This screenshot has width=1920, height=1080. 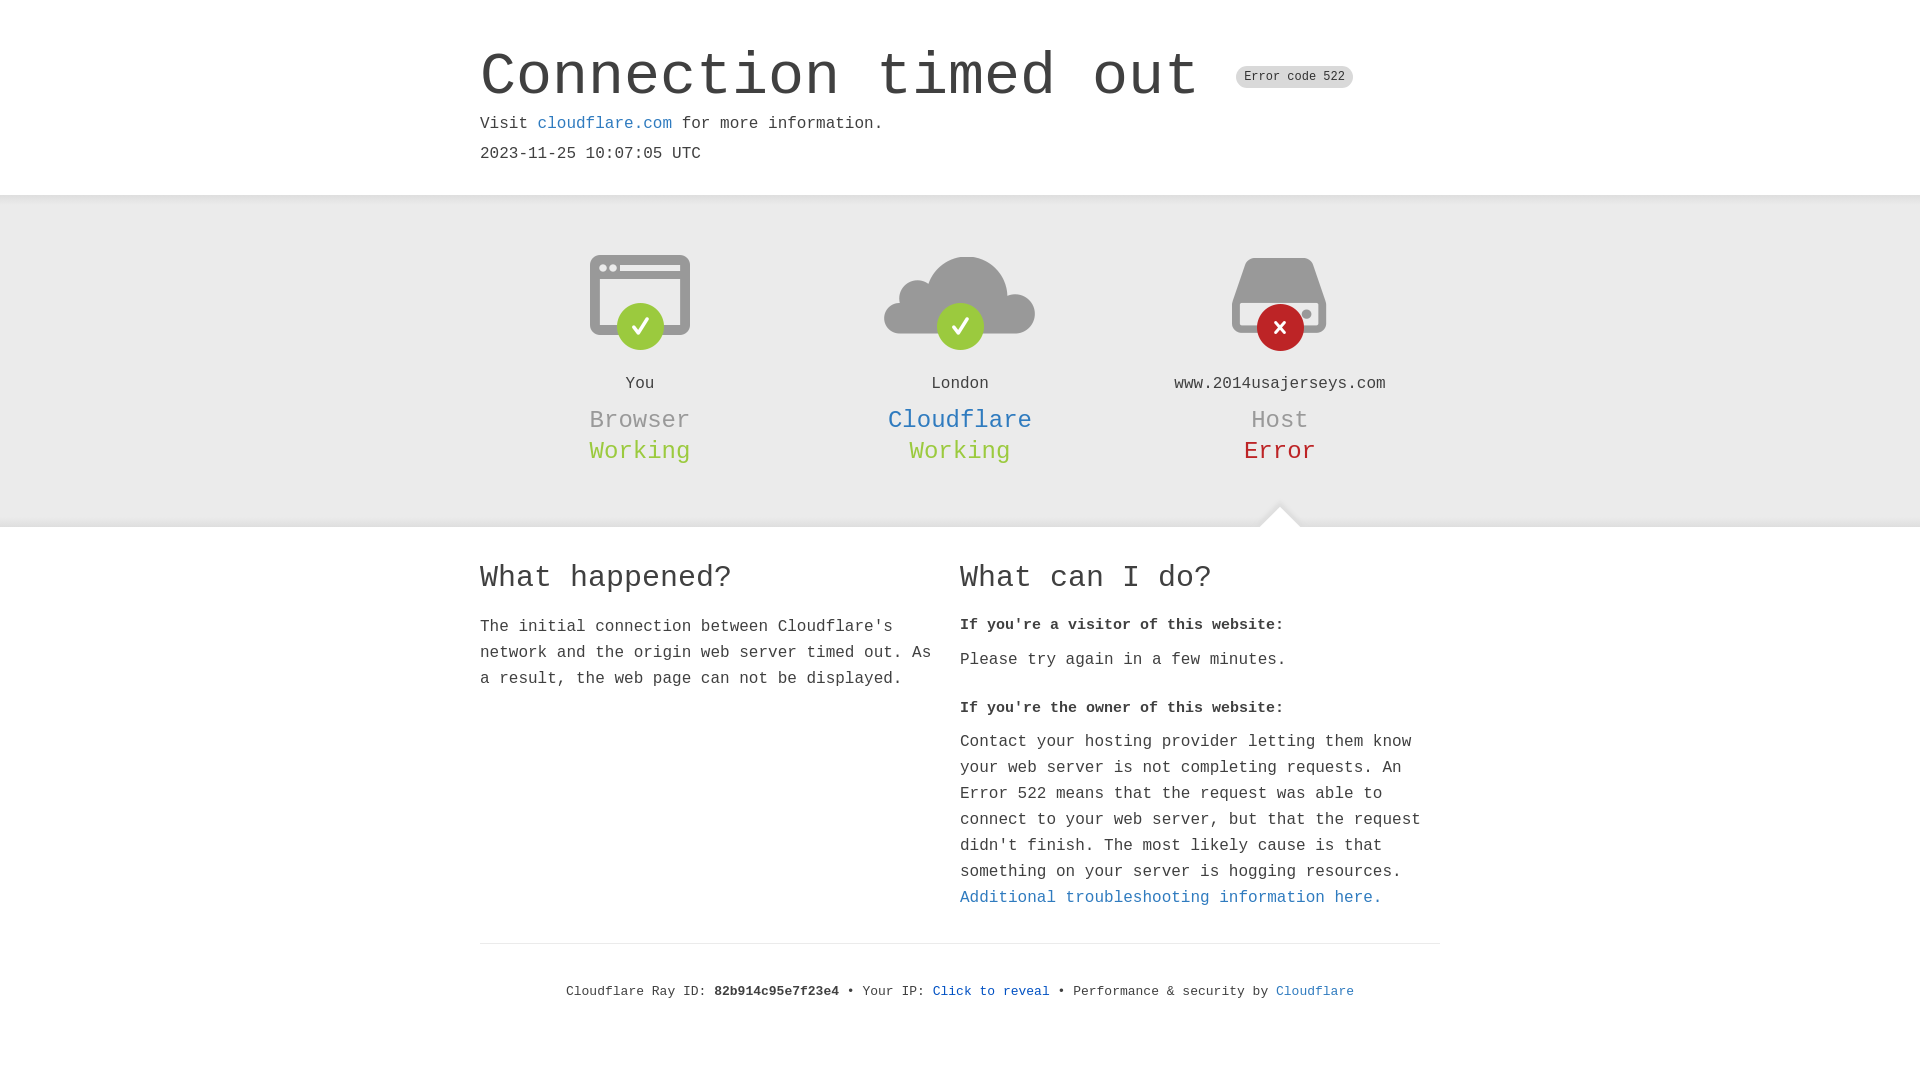 What do you see at coordinates (1171, 898) in the screenshot?
I see `Additional troubleshooting information here.` at bounding box center [1171, 898].